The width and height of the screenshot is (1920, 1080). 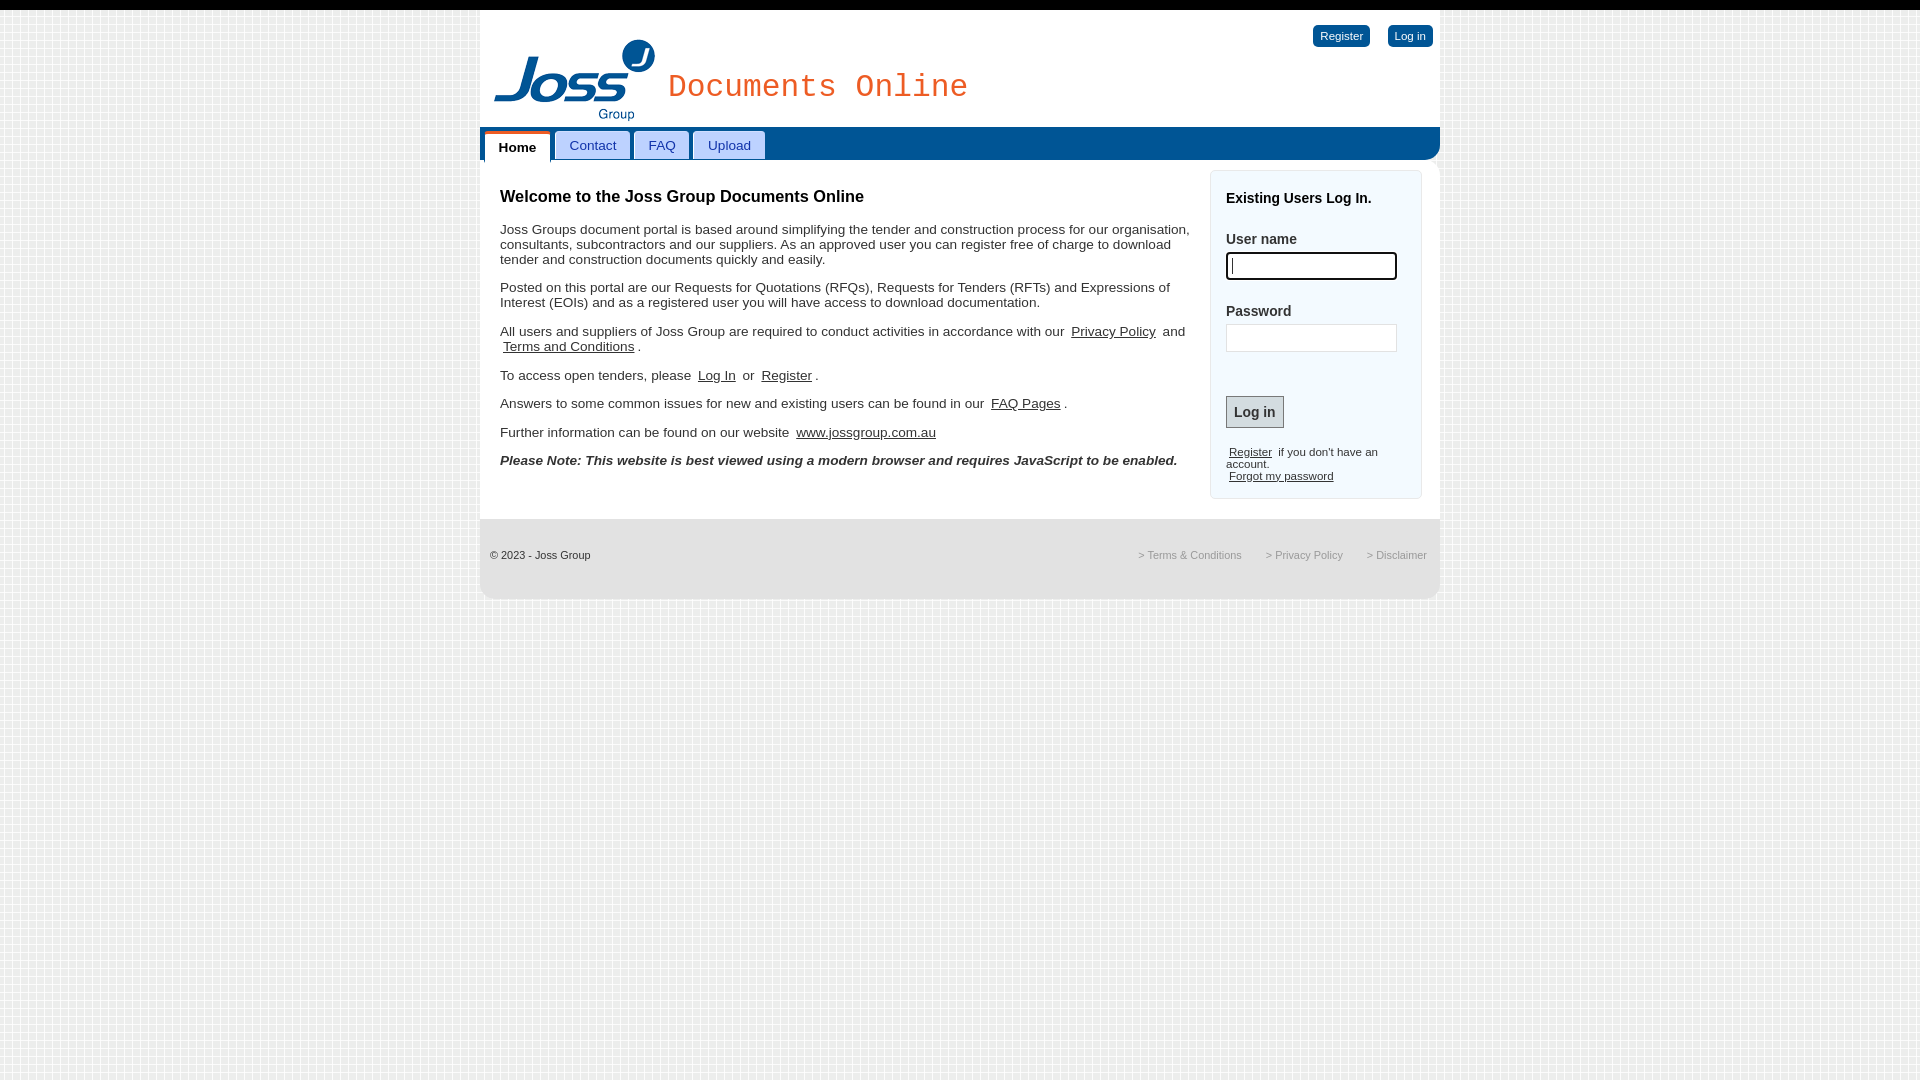 What do you see at coordinates (1410, 36) in the screenshot?
I see `Log in` at bounding box center [1410, 36].